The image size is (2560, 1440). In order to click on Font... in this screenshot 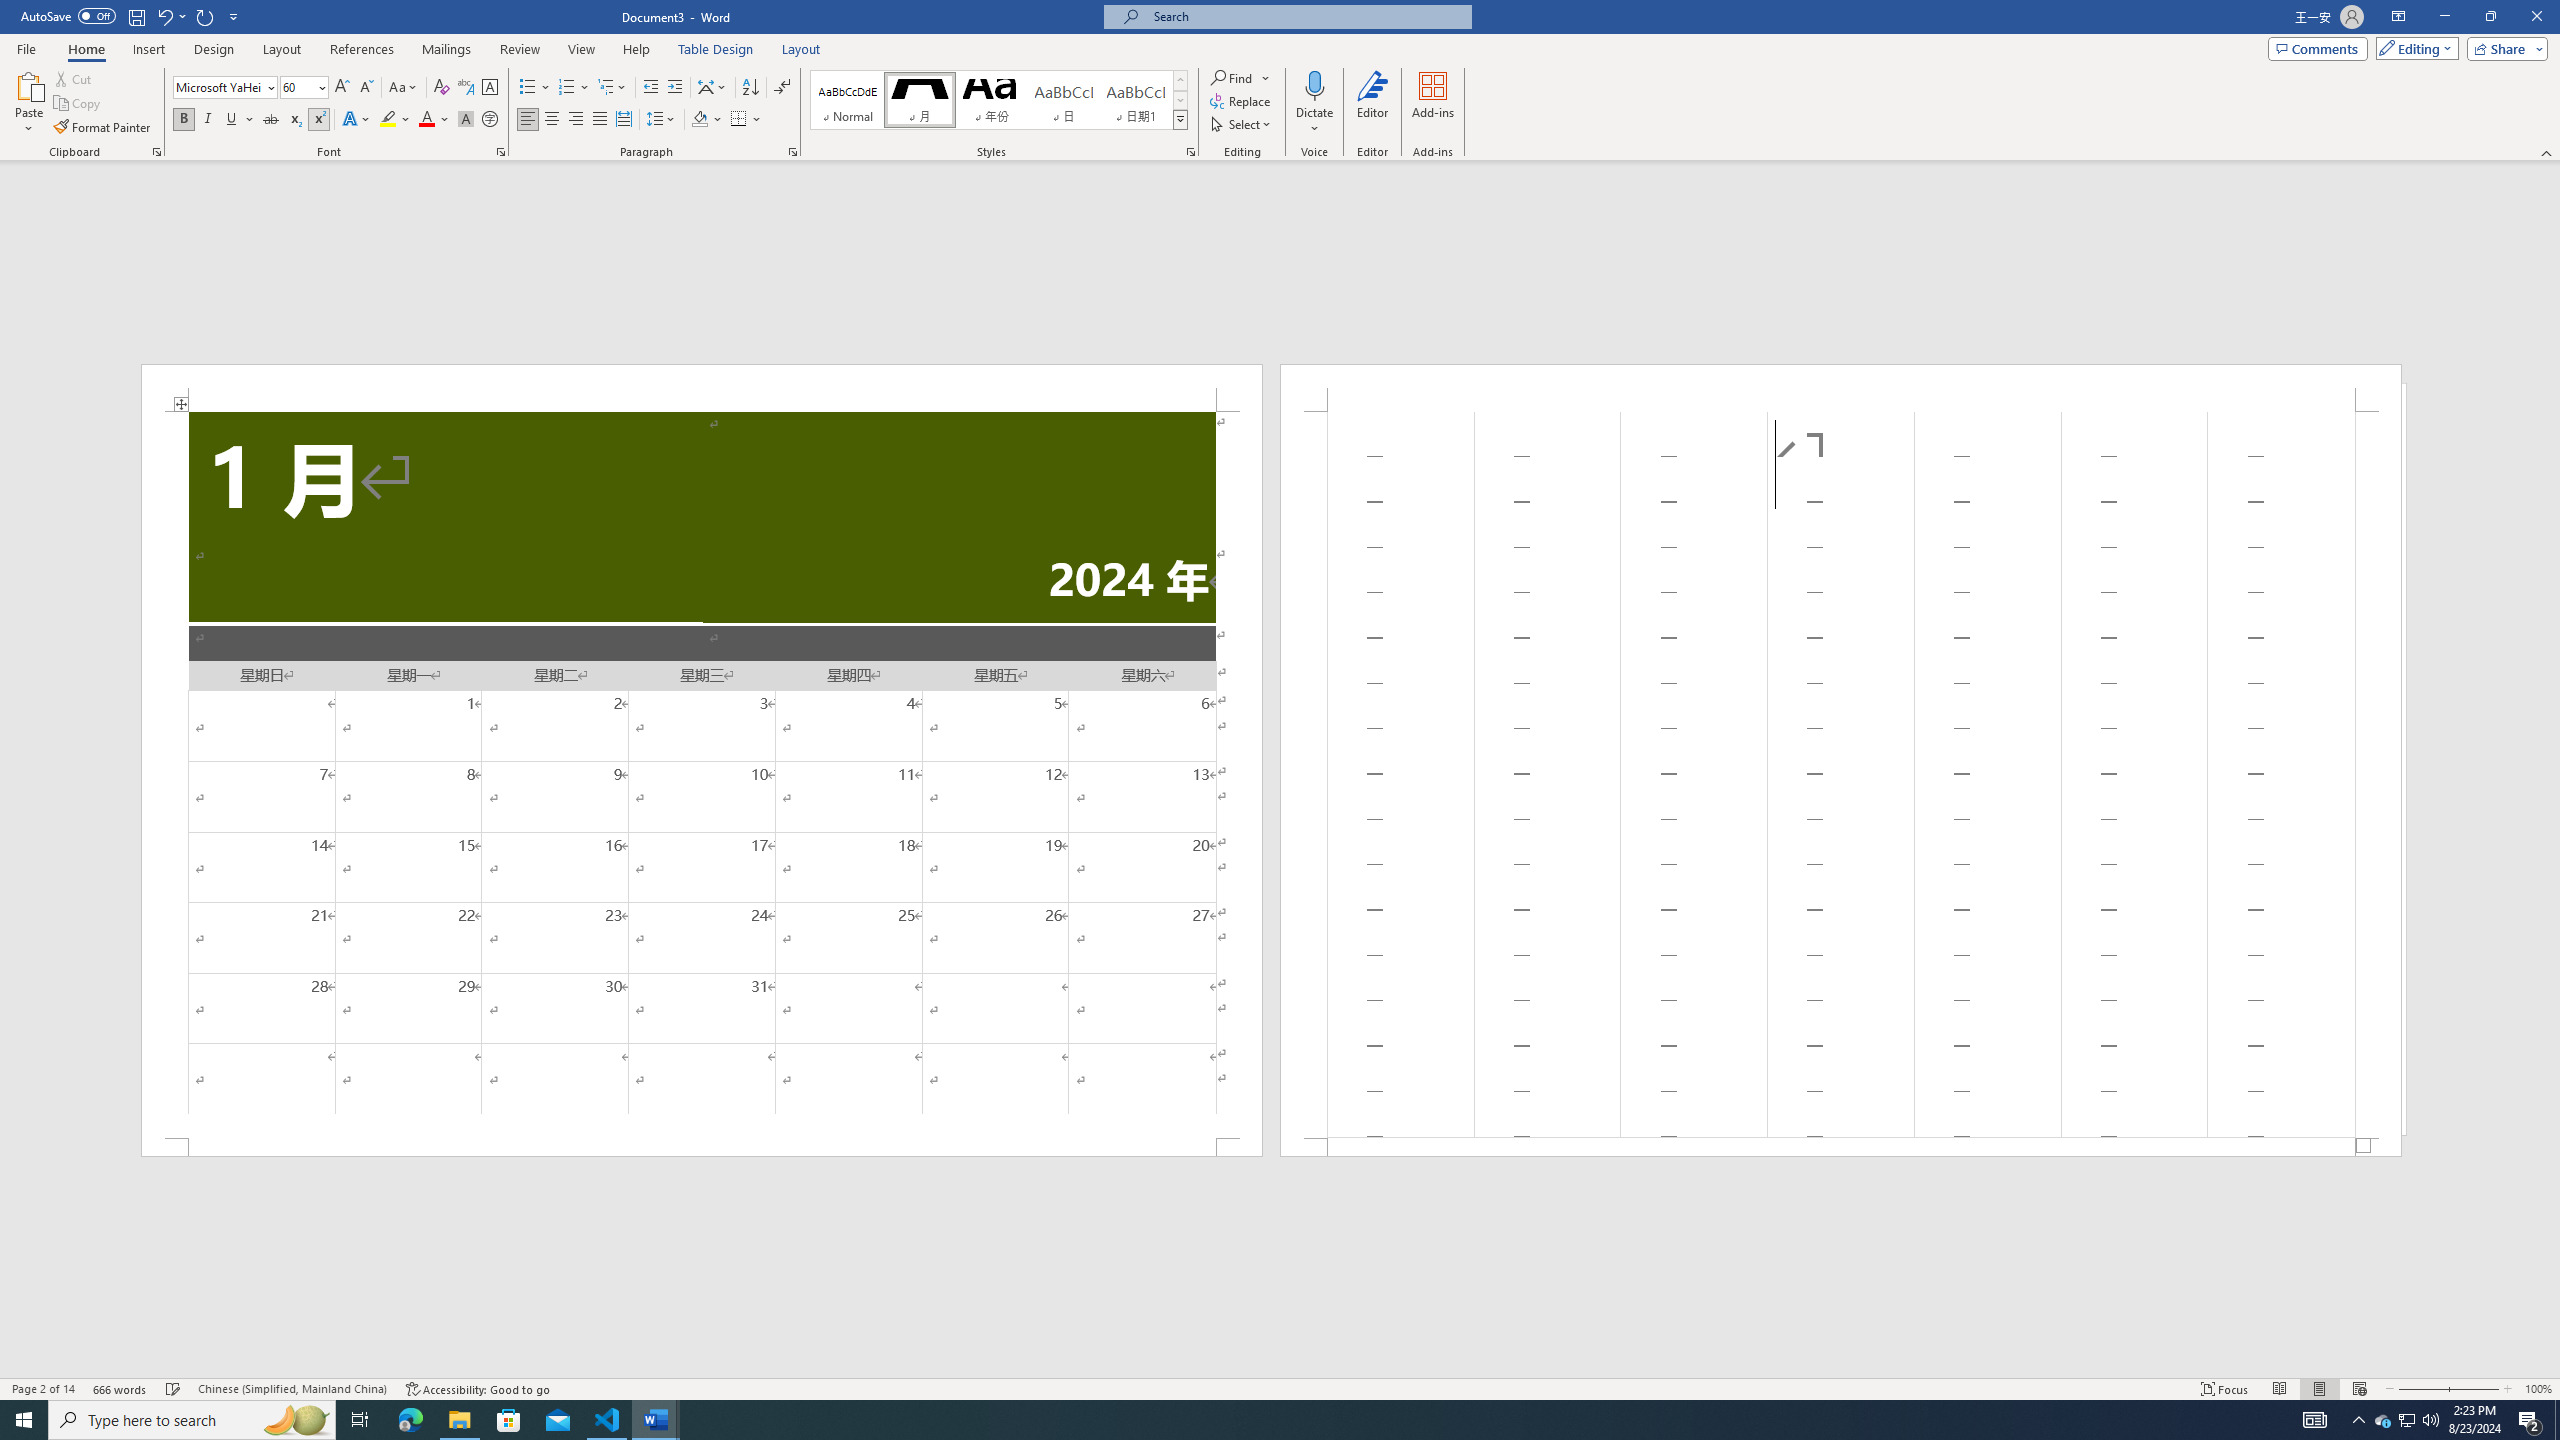, I will do `click(502, 152)`.